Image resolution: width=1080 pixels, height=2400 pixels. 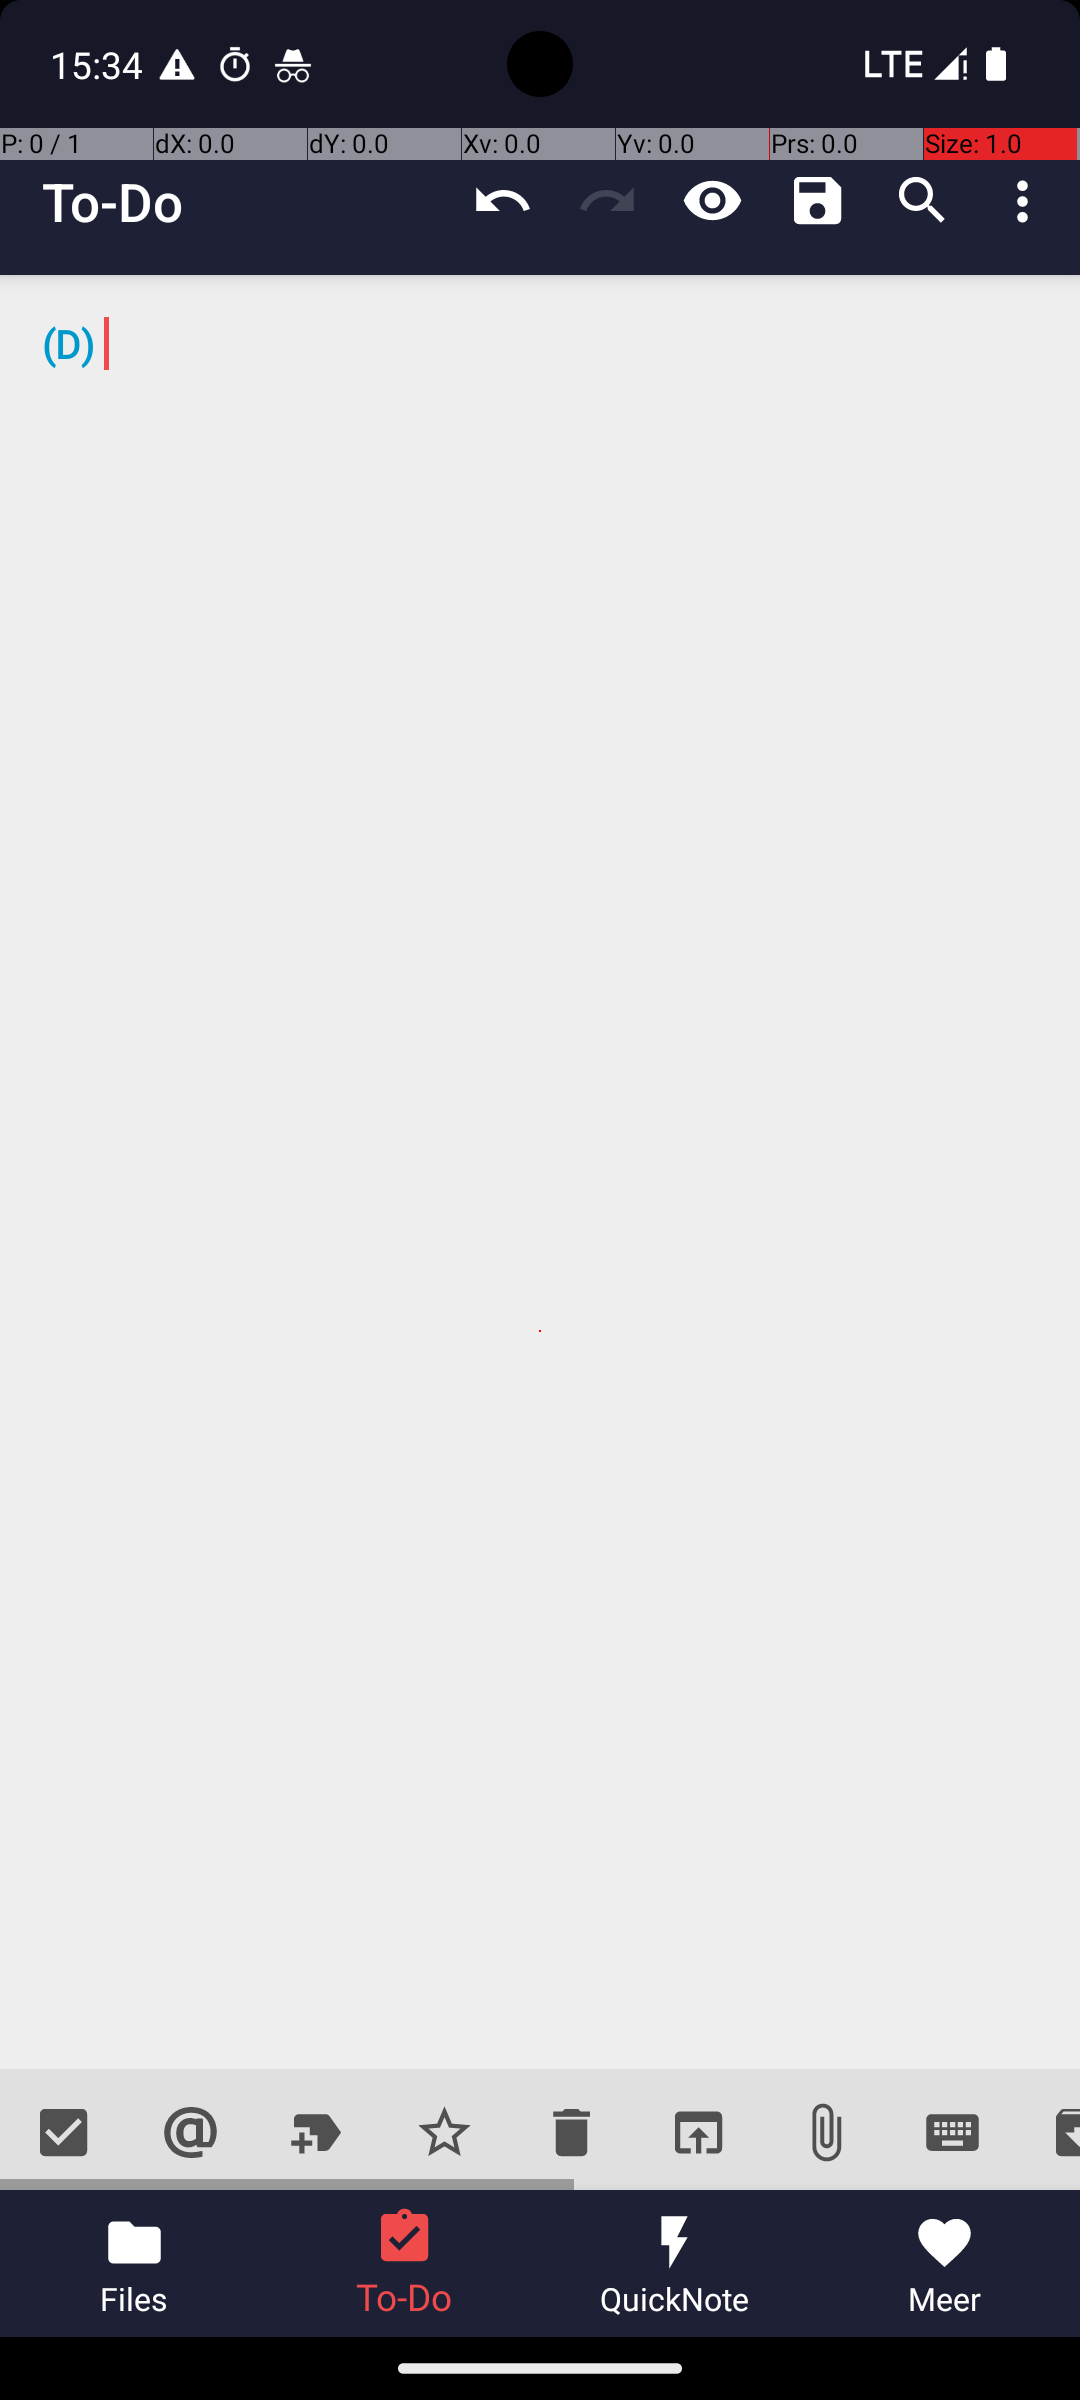 What do you see at coordinates (318, 2132) in the screenshot?
I see `Add project` at bounding box center [318, 2132].